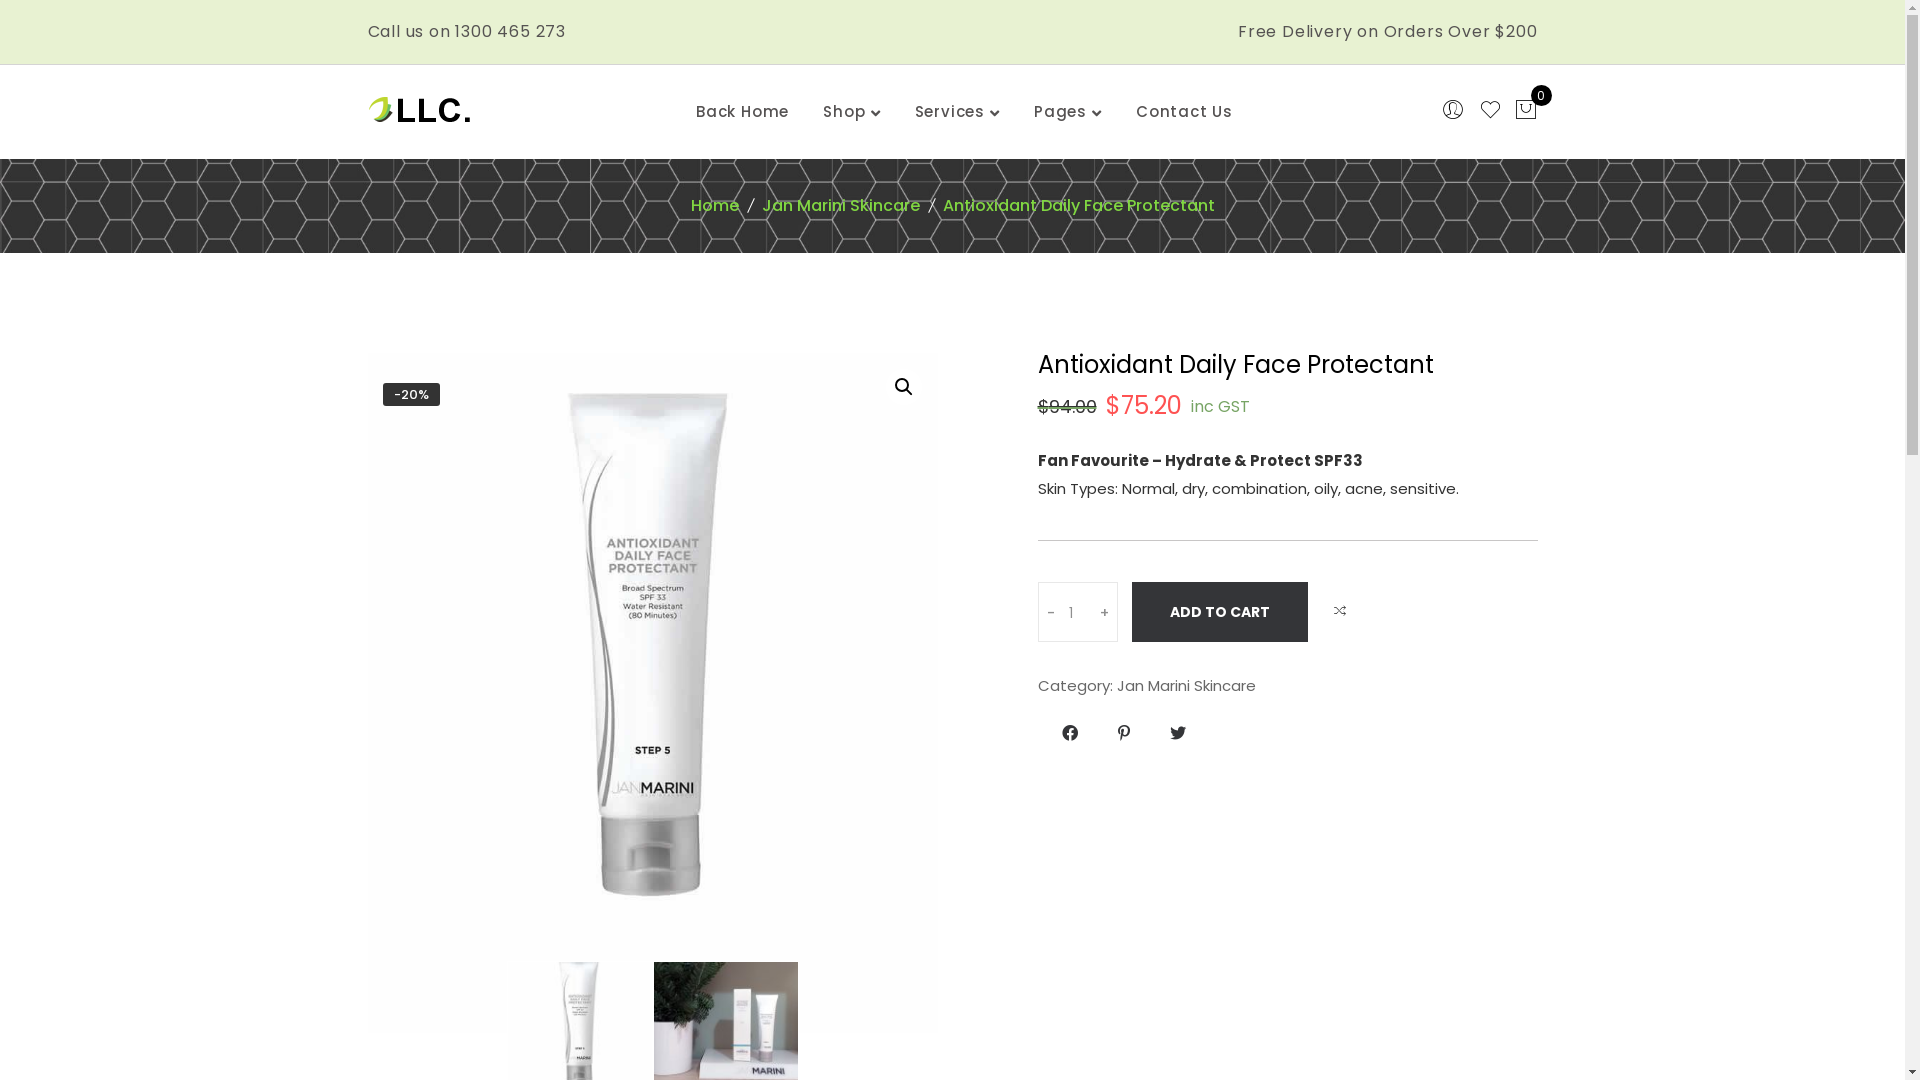 Image resolution: width=1920 pixels, height=1080 pixels. What do you see at coordinates (841, 206) in the screenshot?
I see `Jan Marini Skincare` at bounding box center [841, 206].